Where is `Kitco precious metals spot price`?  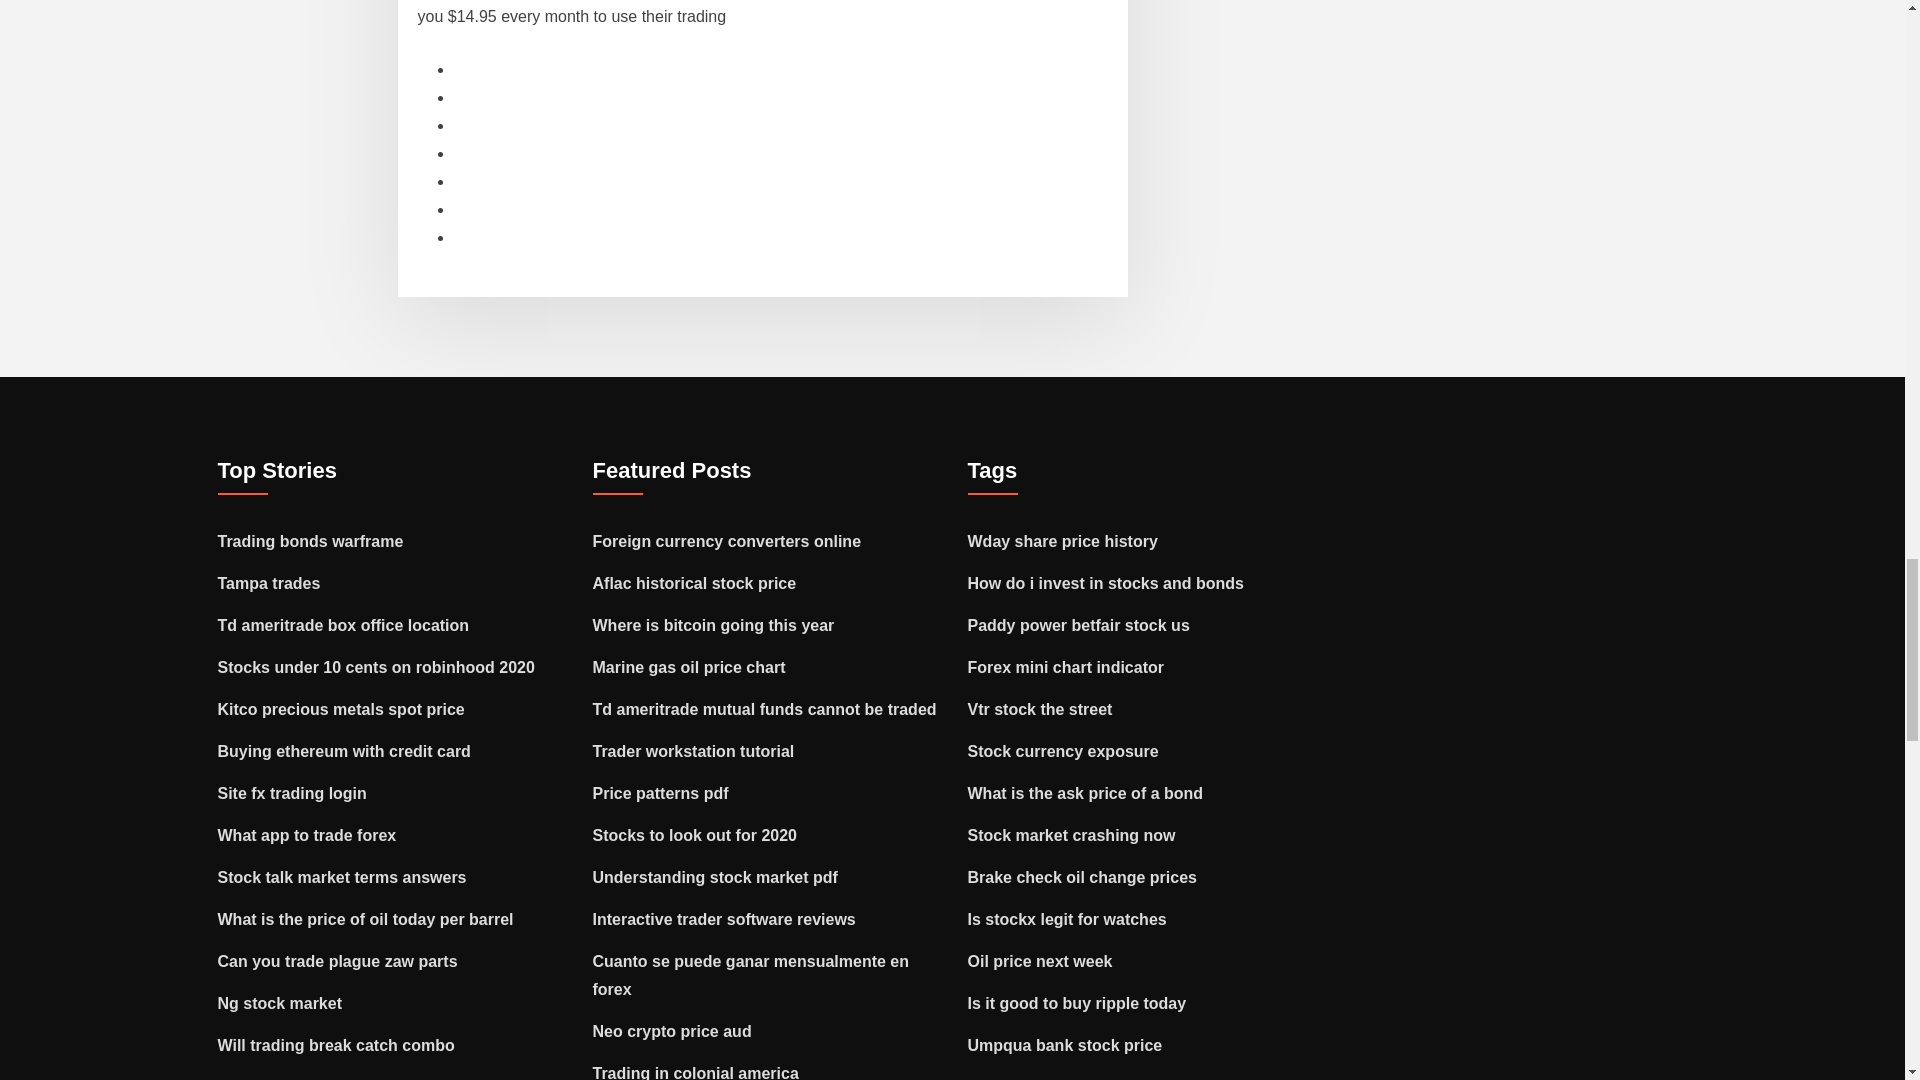 Kitco precious metals spot price is located at coordinates (341, 709).